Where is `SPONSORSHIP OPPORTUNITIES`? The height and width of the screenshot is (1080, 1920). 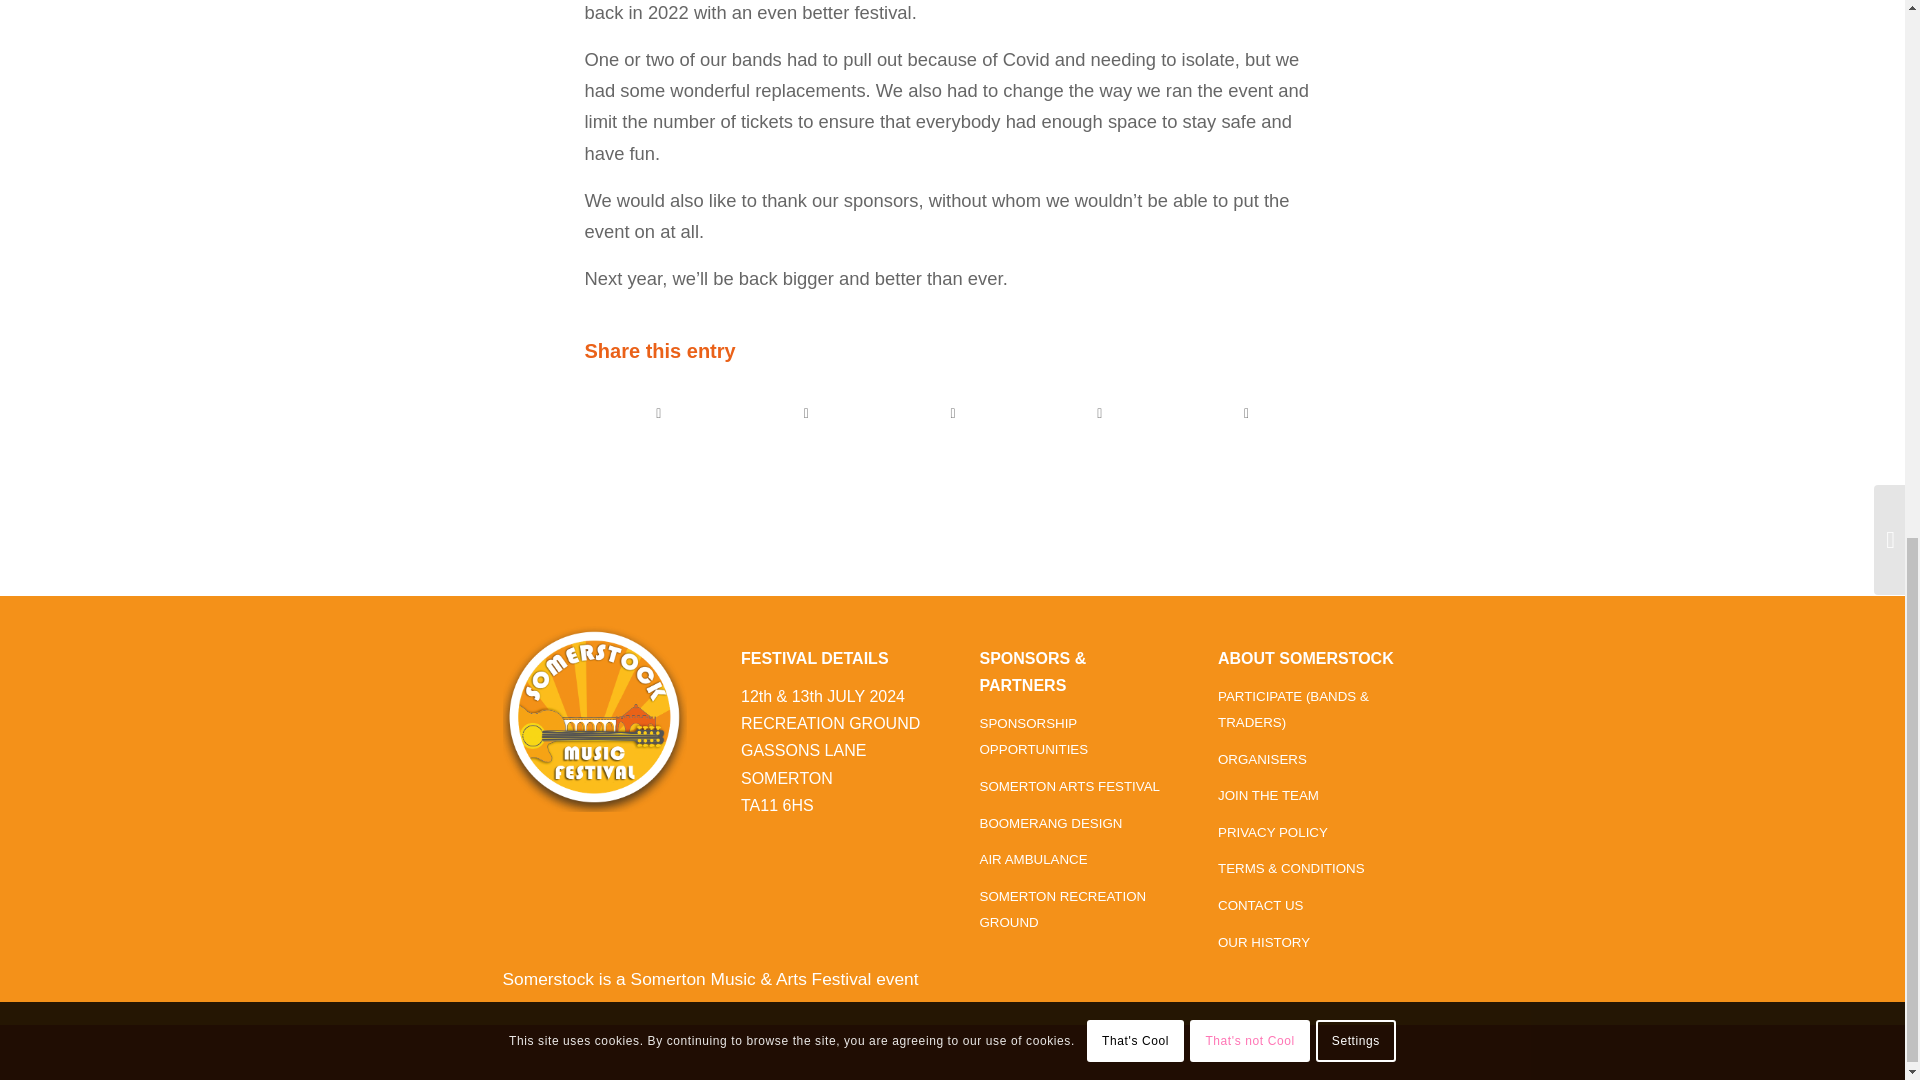 SPONSORSHIP OPPORTUNITIES is located at coordinates (1034, 736).